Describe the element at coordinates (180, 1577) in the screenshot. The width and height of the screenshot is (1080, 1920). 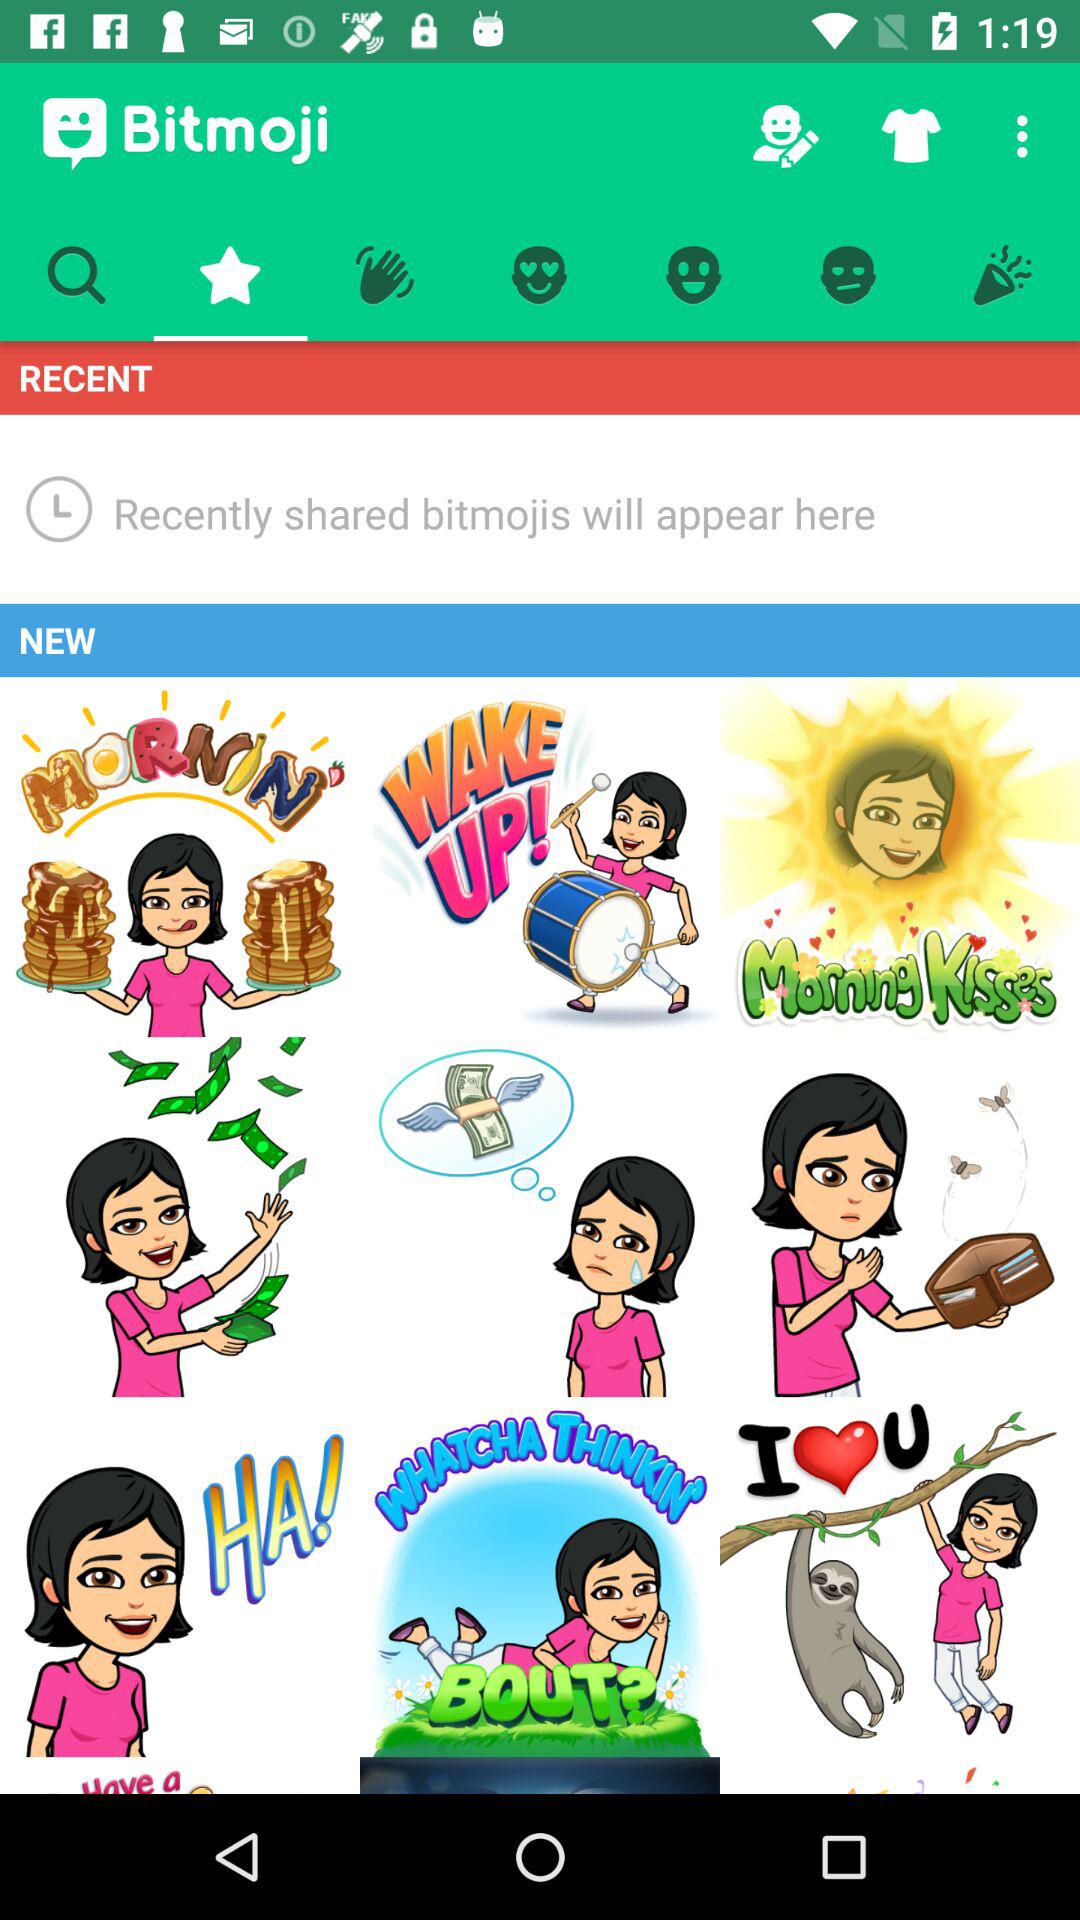
I see `bitmoji ha` at that location.